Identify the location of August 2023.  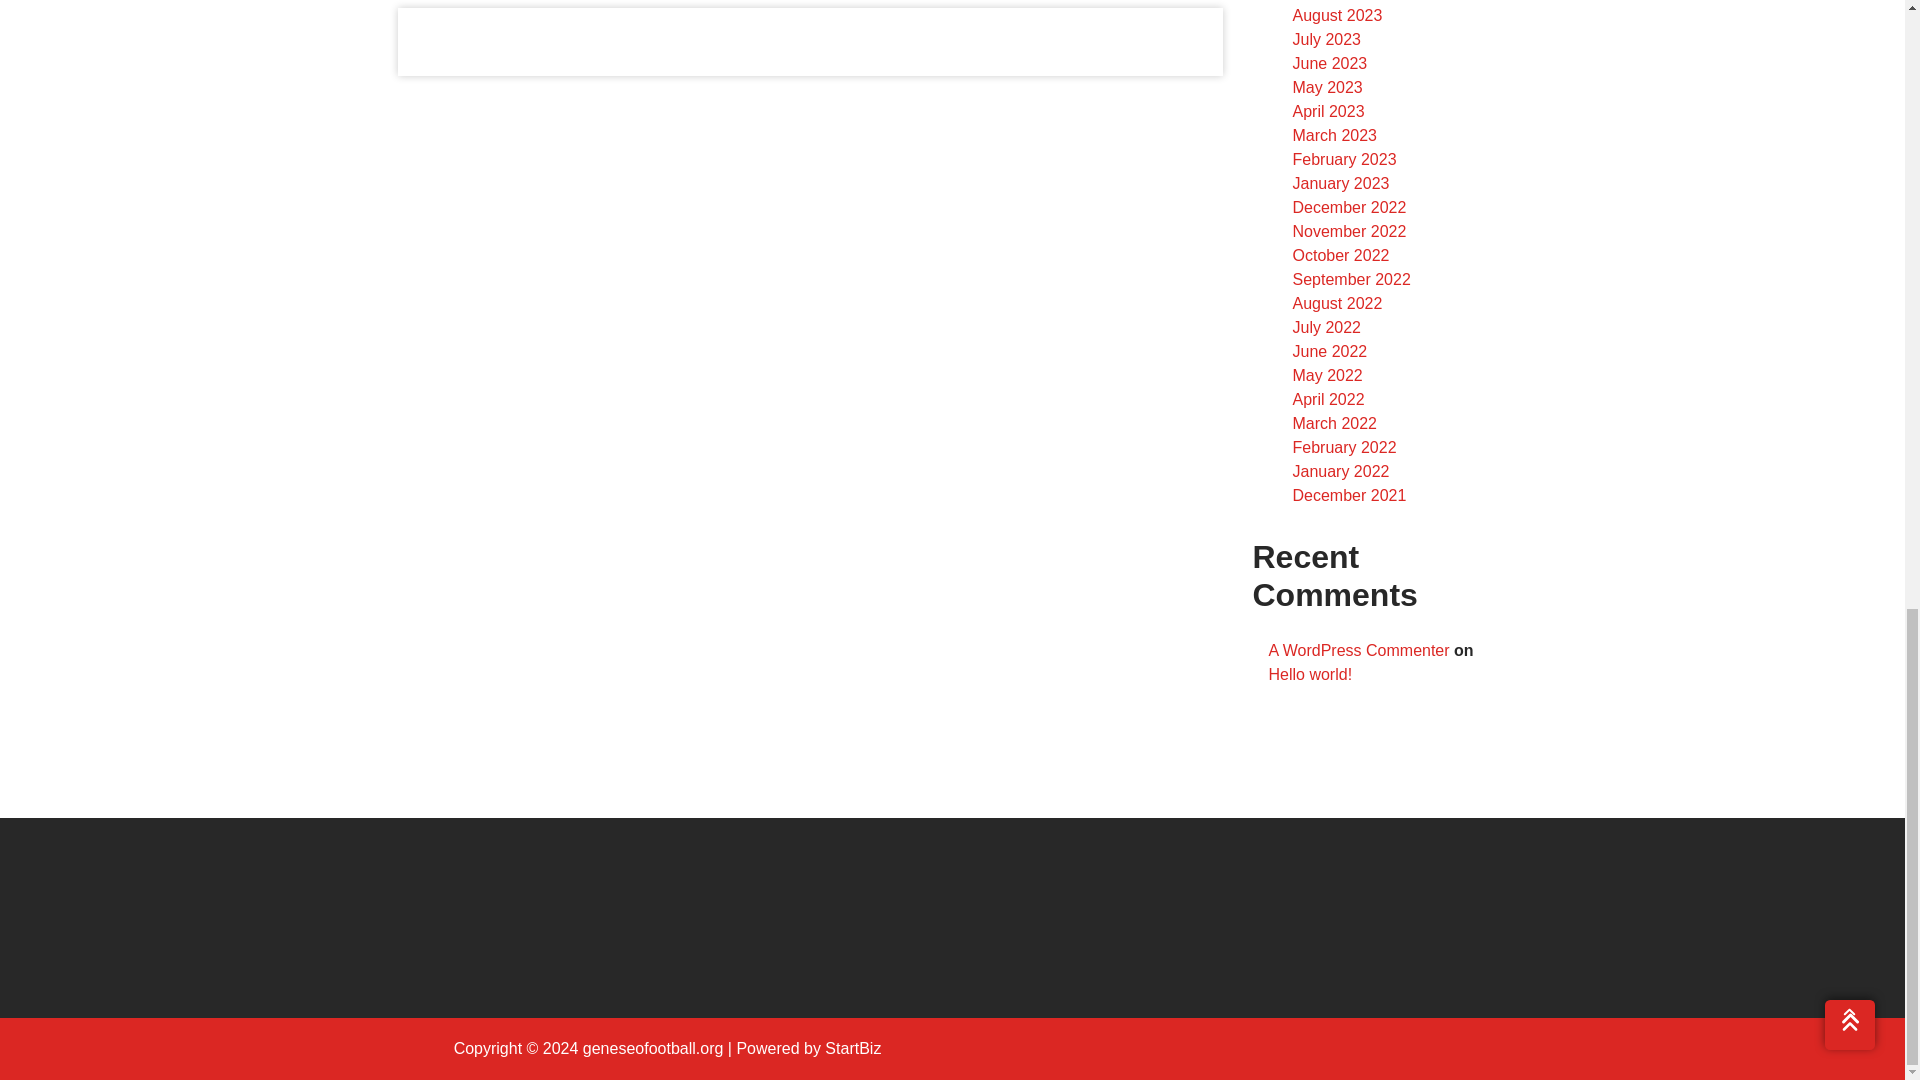
(1337, 14).